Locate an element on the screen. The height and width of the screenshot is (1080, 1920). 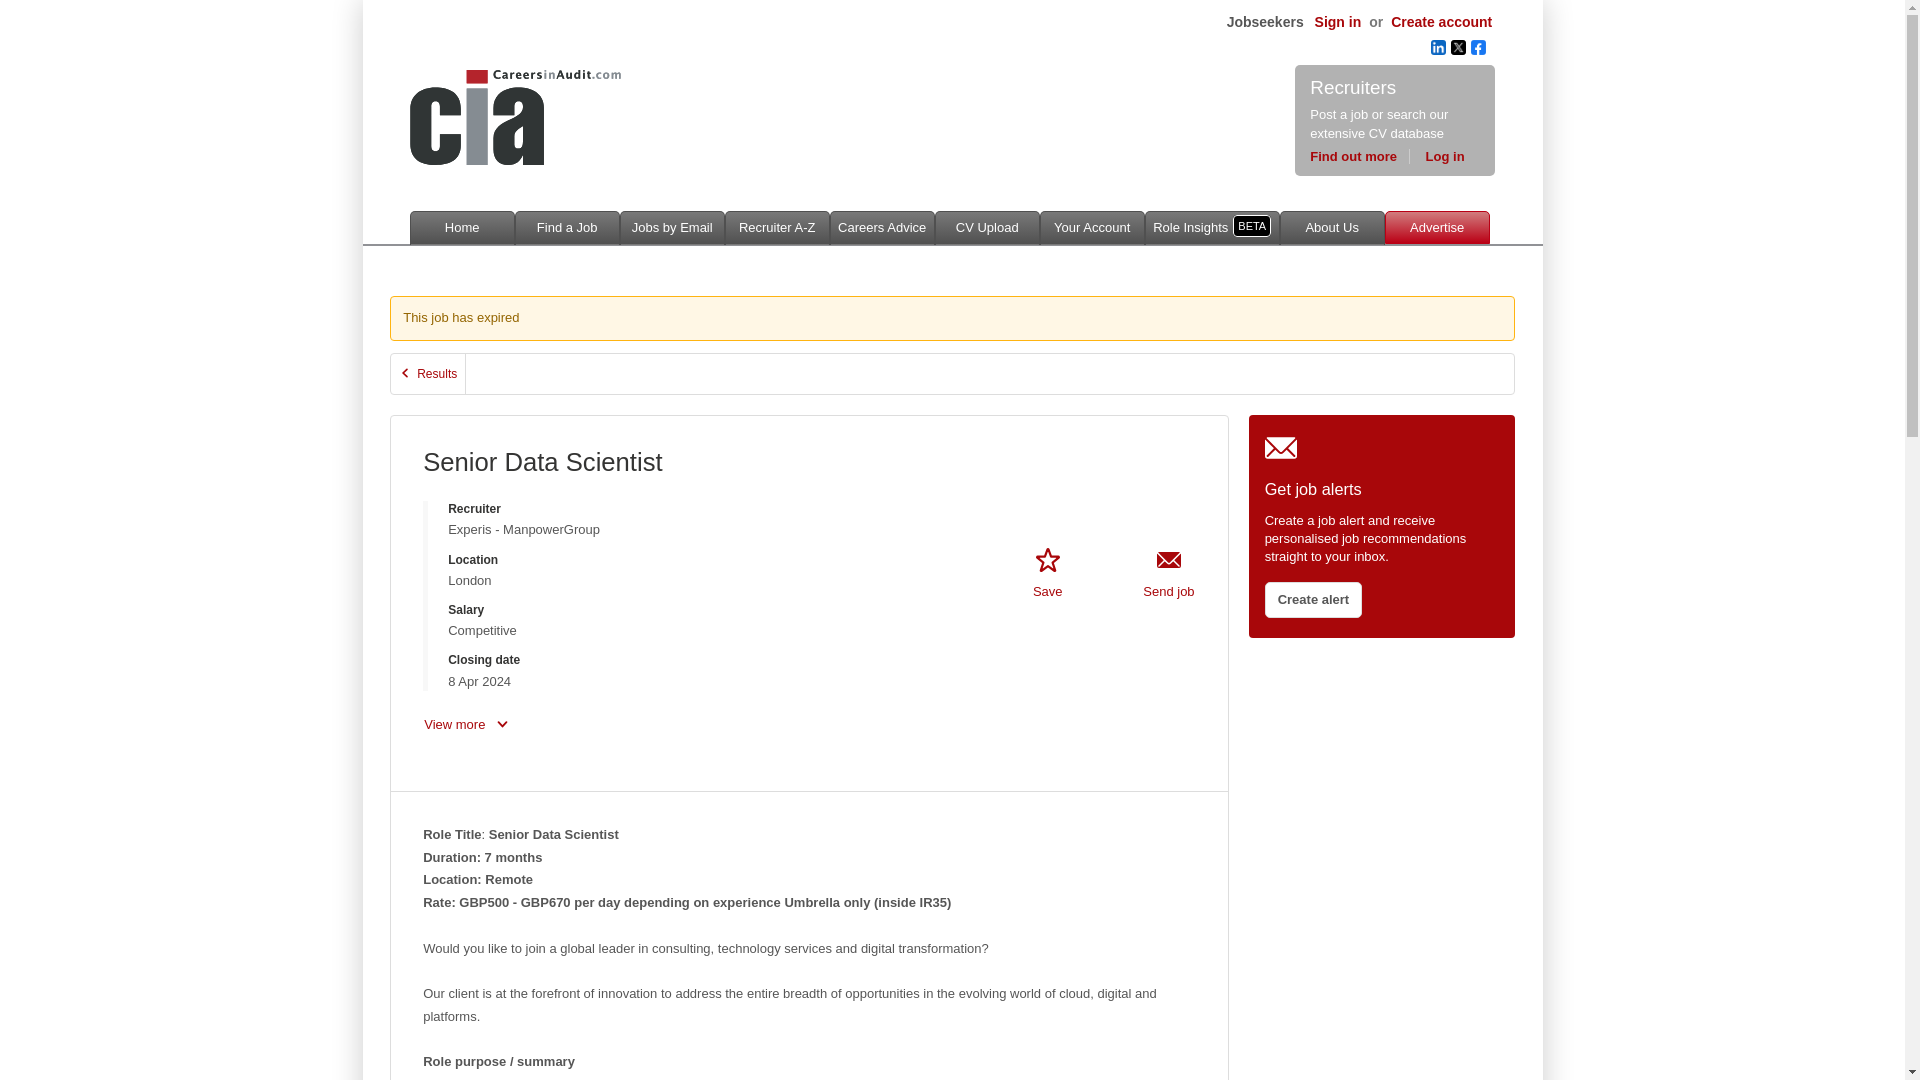
Role InsightsBETA is located at coordinates (1212, 228).